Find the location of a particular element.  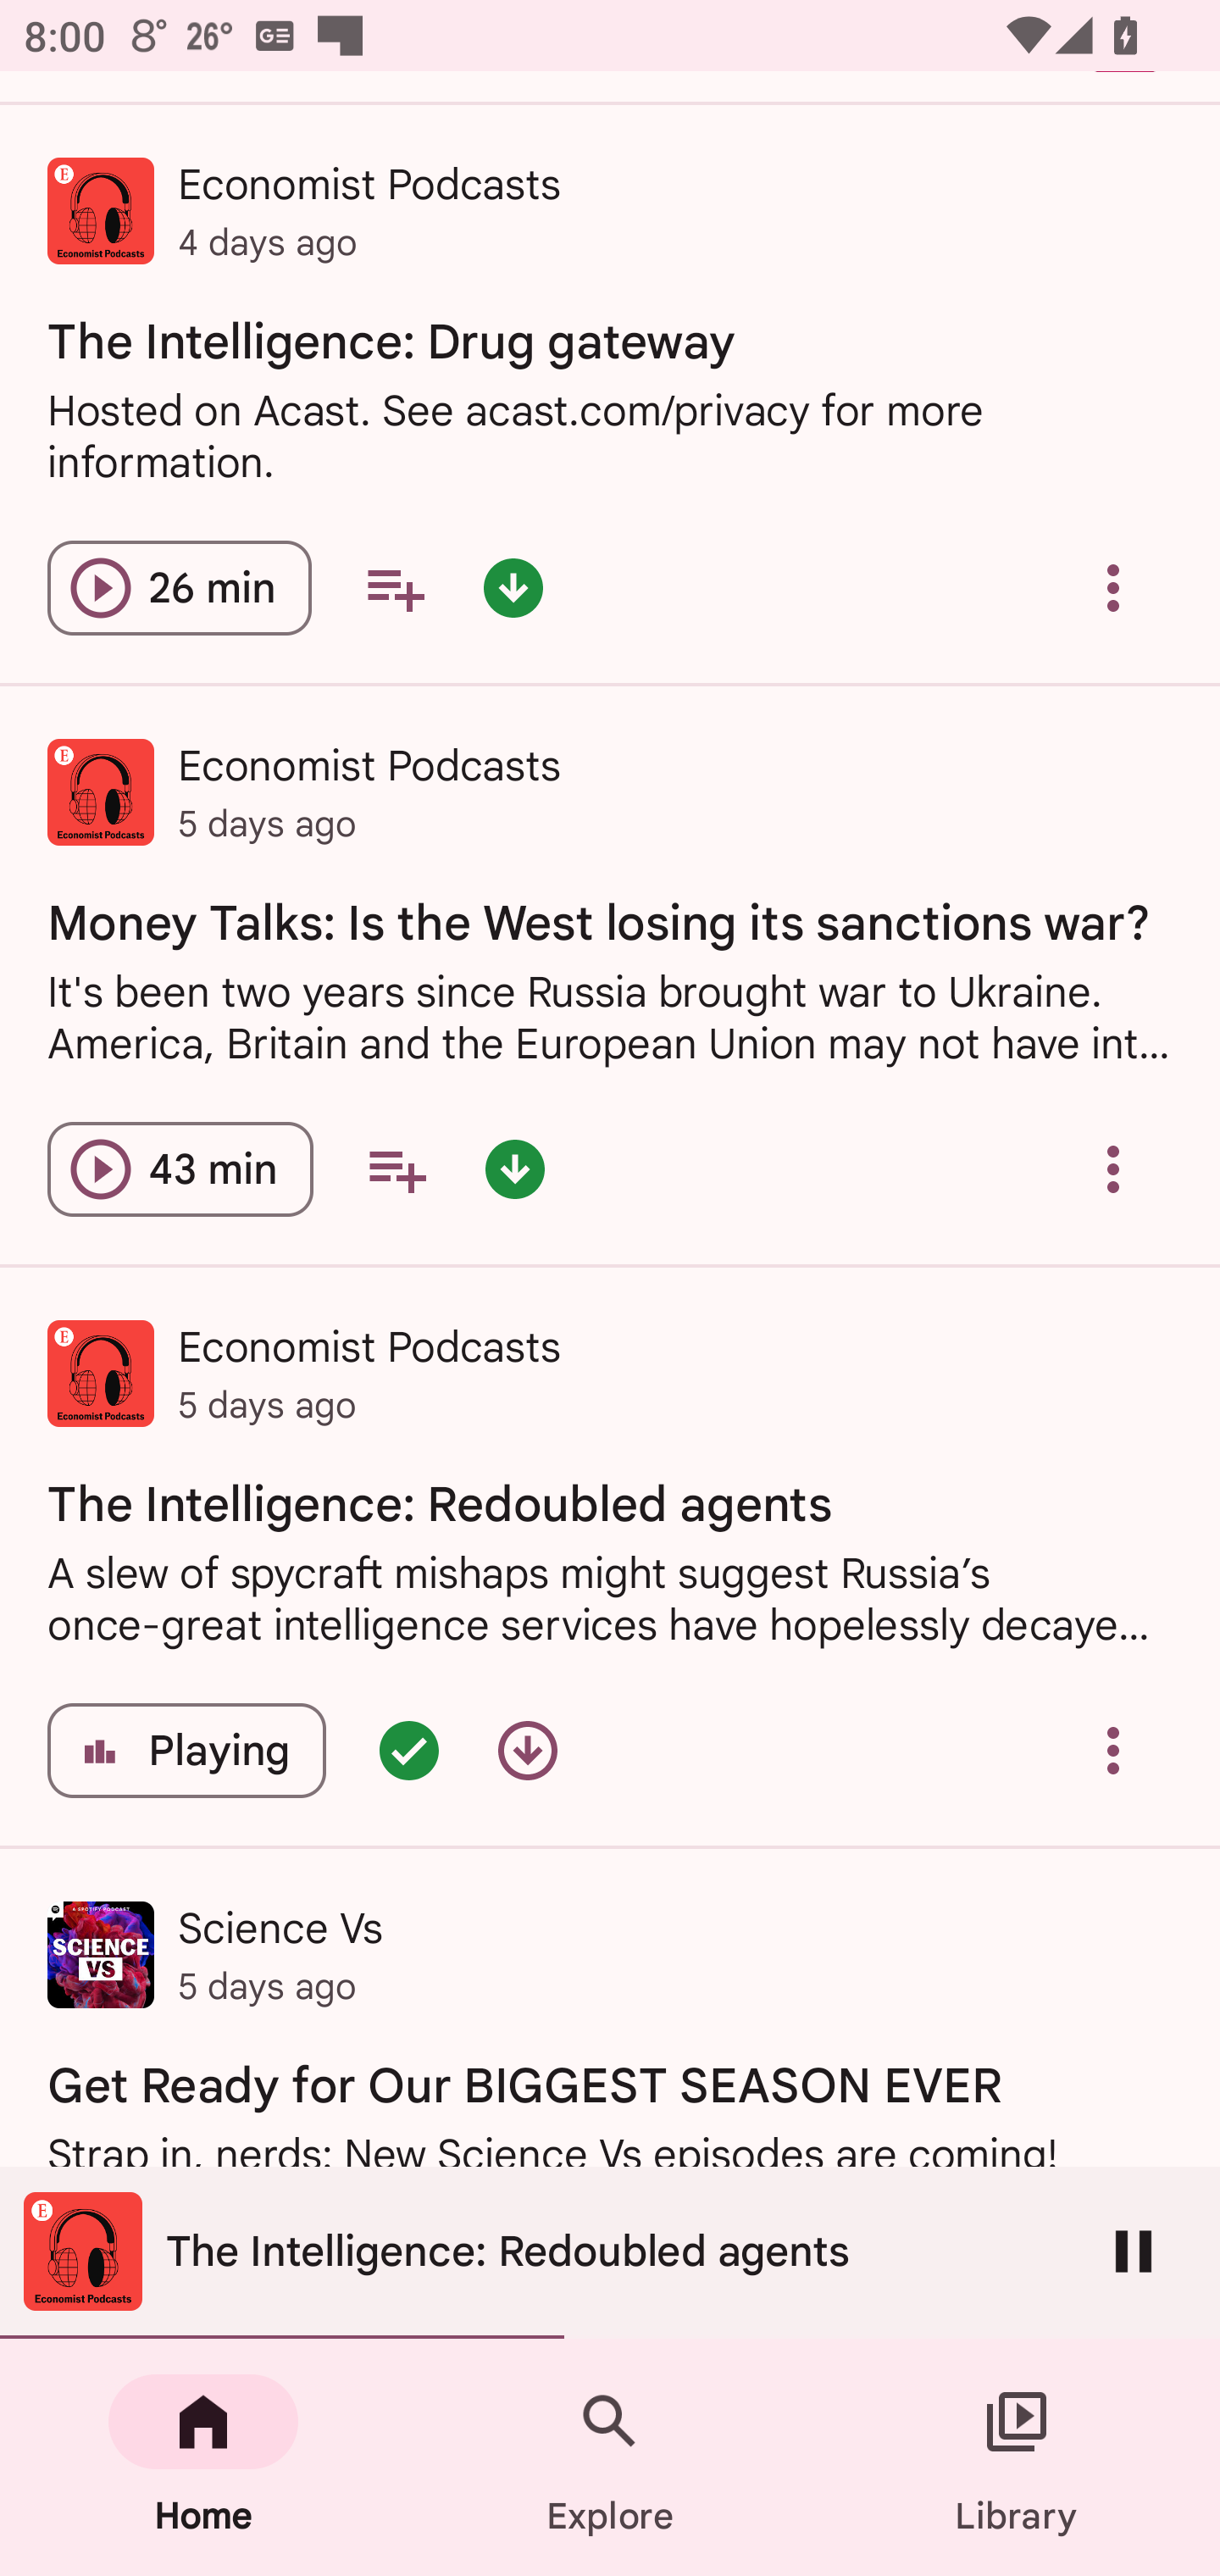

Episode downloaded - double tap for options is located at coordinates (515, 1169).